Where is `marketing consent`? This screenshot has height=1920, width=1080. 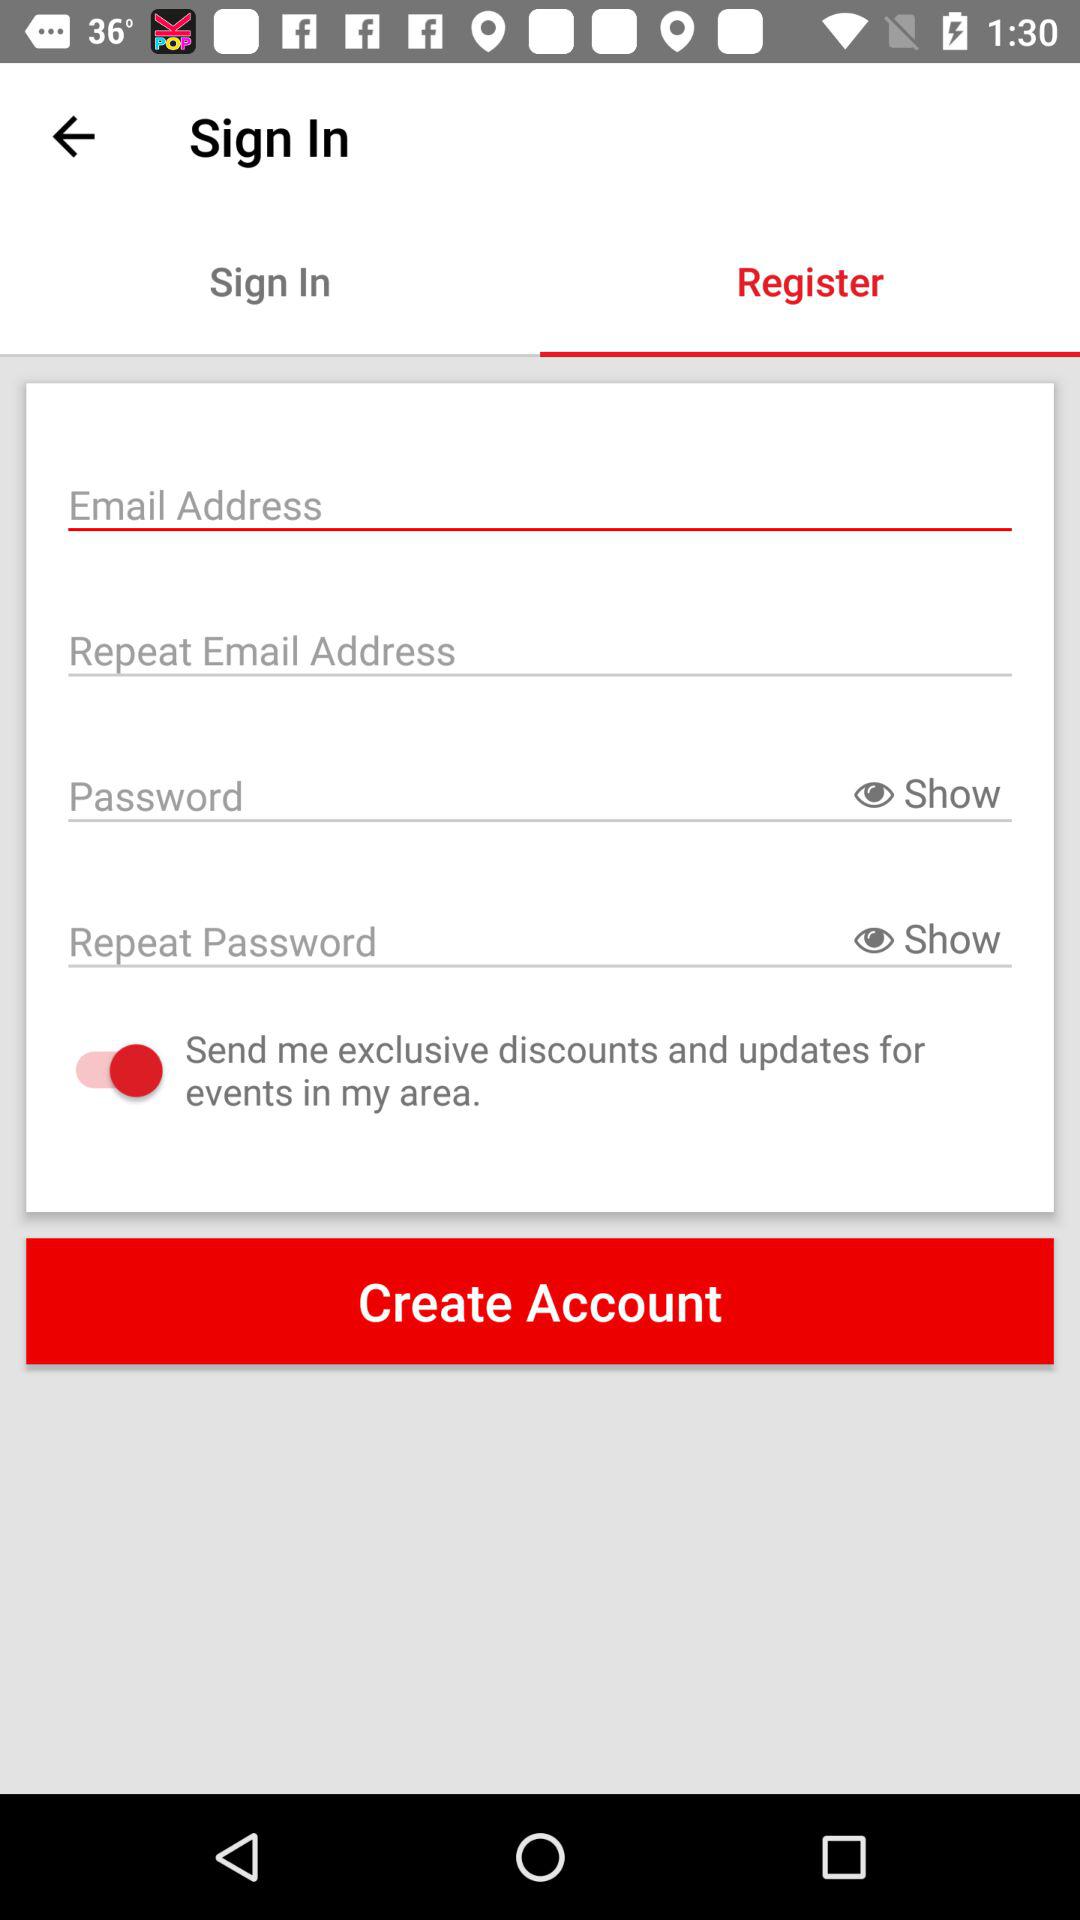
marketing consent is located at coordinates (98, 1070).